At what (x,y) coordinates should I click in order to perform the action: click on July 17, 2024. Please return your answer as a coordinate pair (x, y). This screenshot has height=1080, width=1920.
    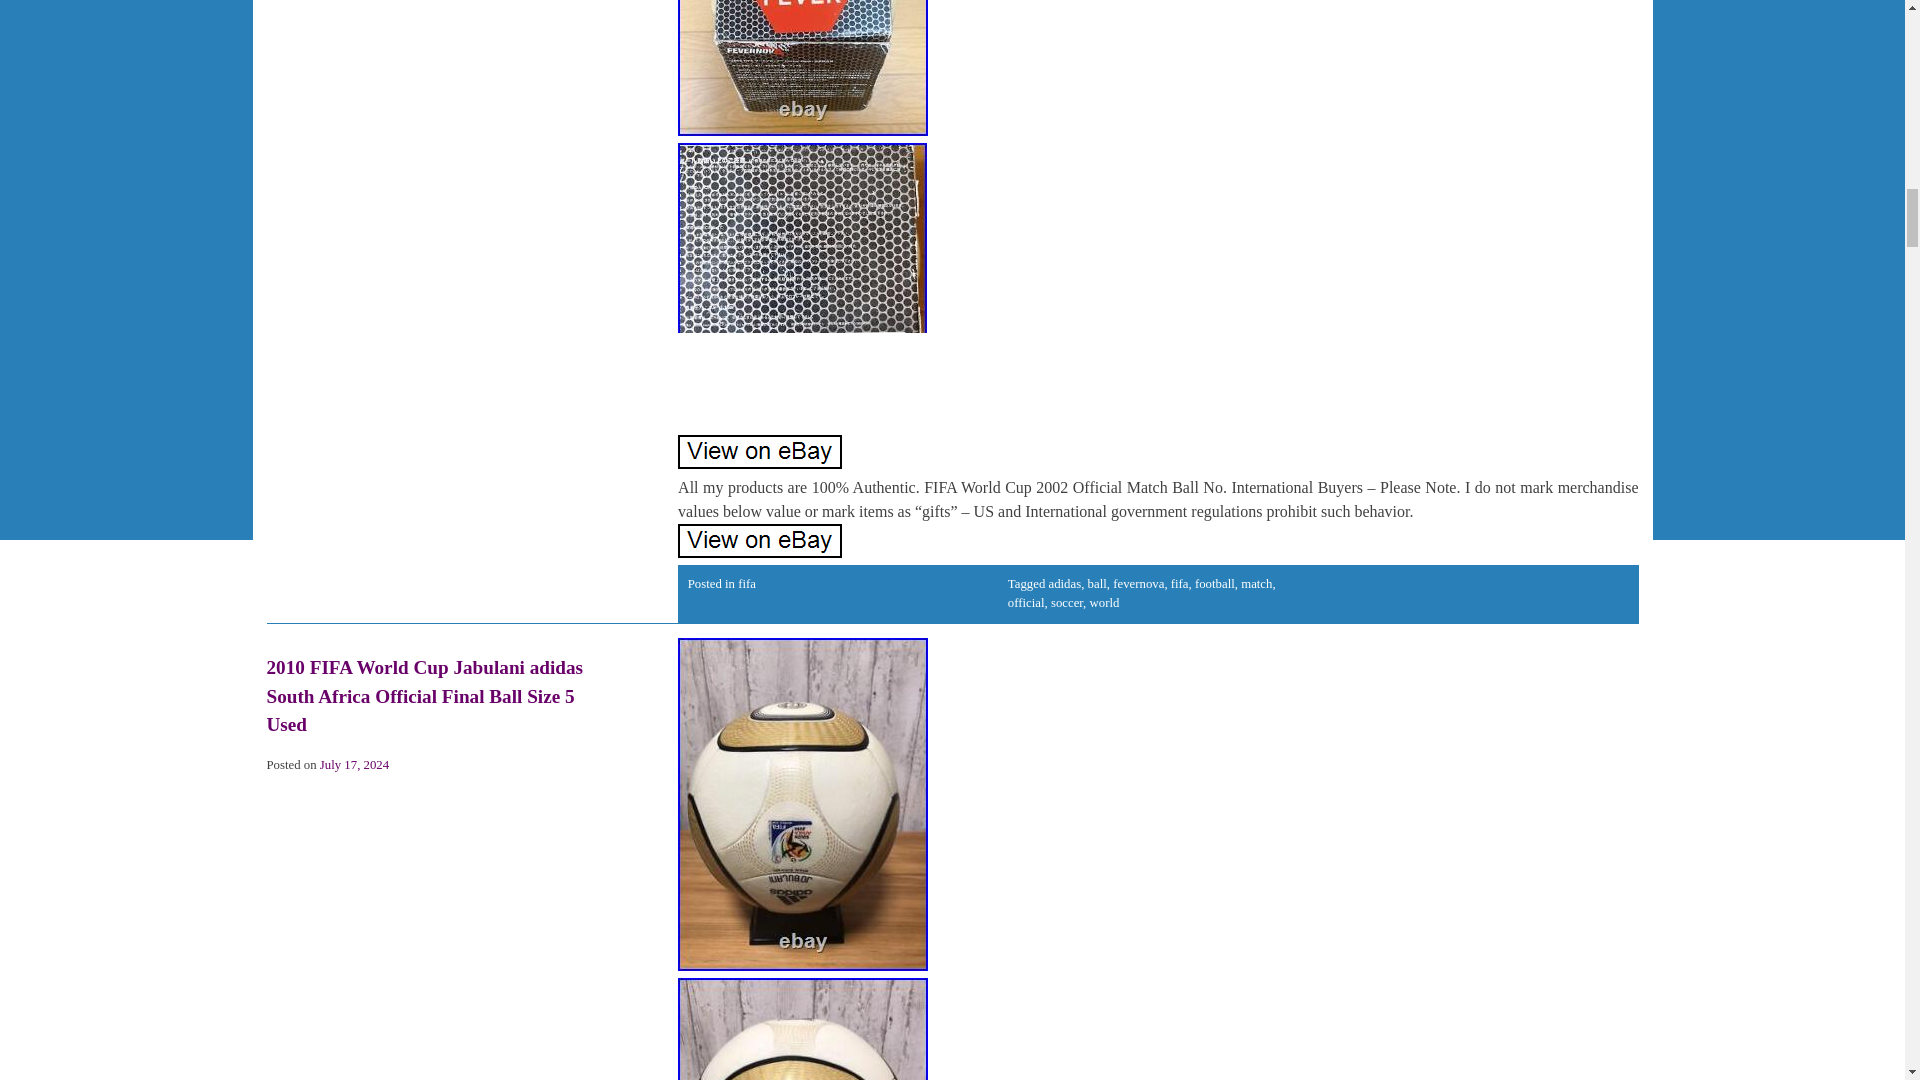
    Looking at the image, I should click on (354, 765).